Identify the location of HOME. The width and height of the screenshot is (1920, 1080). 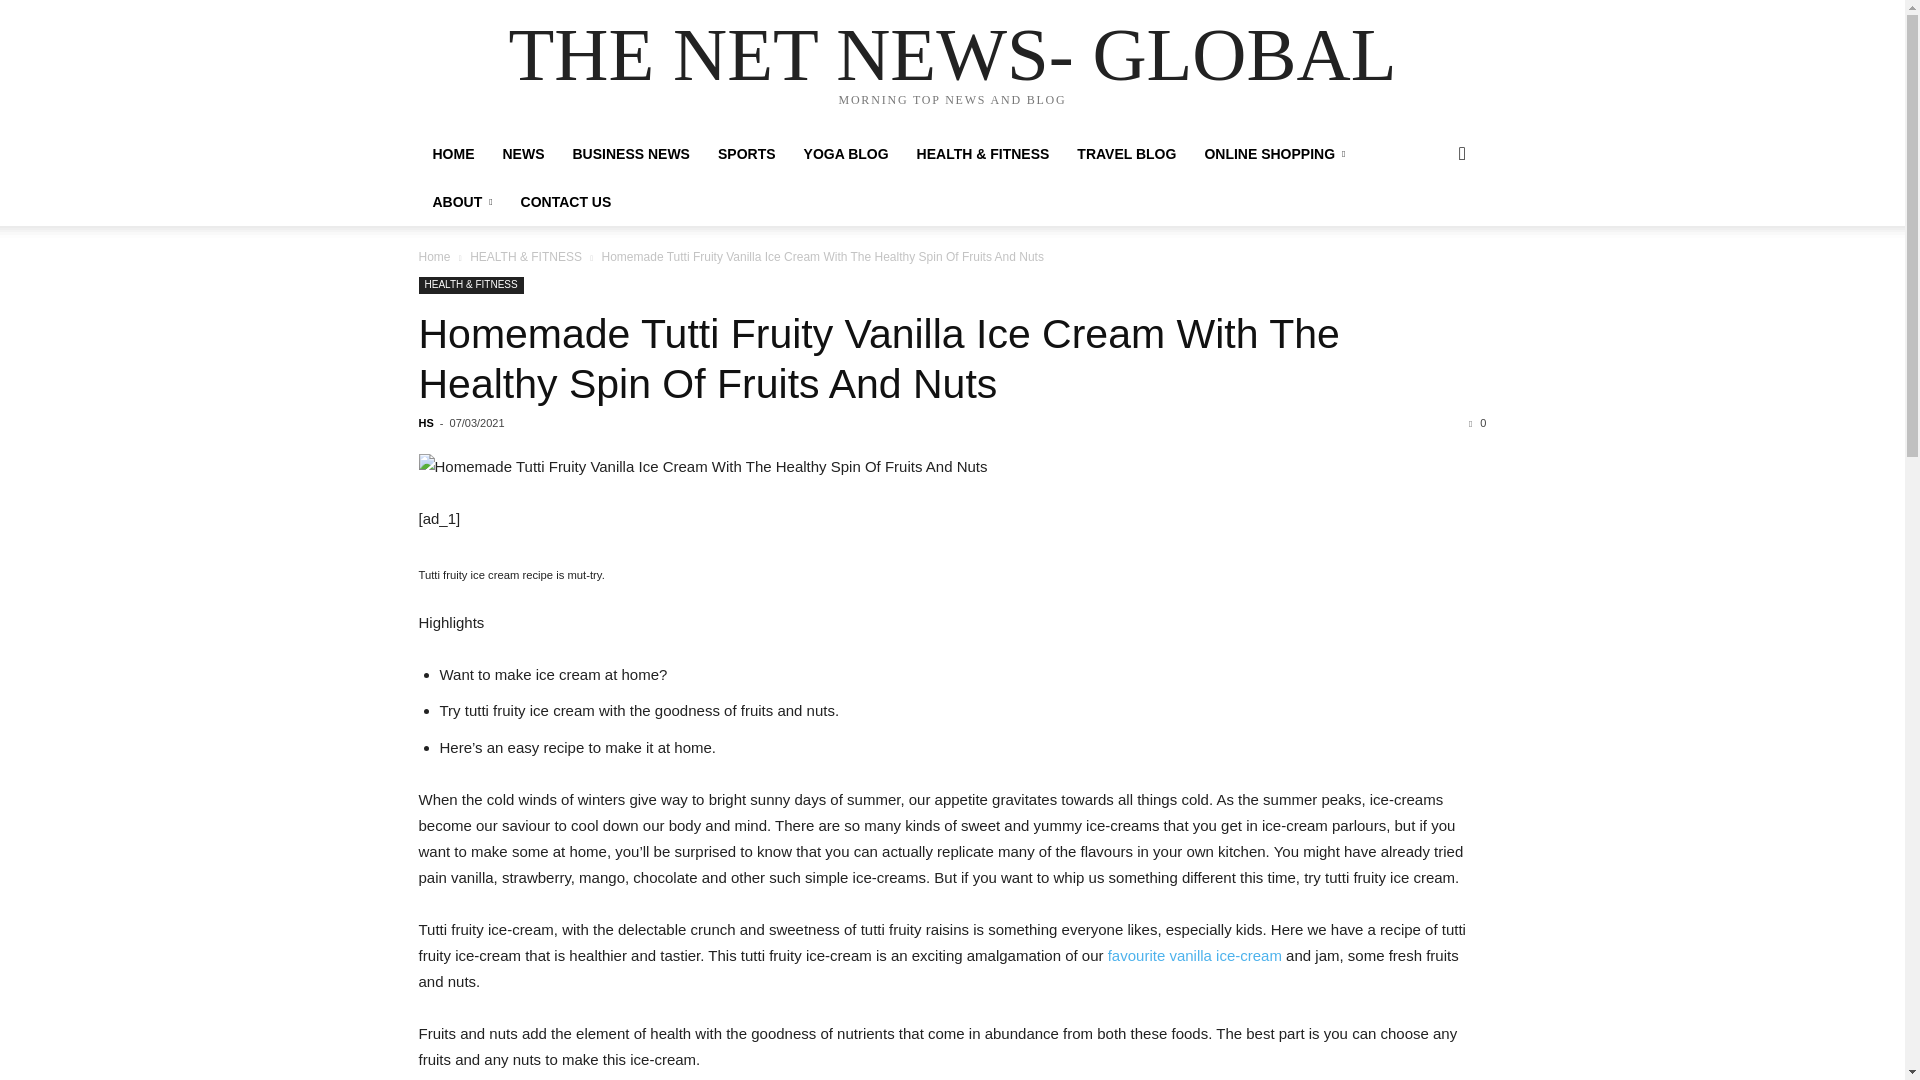
(452, 154).